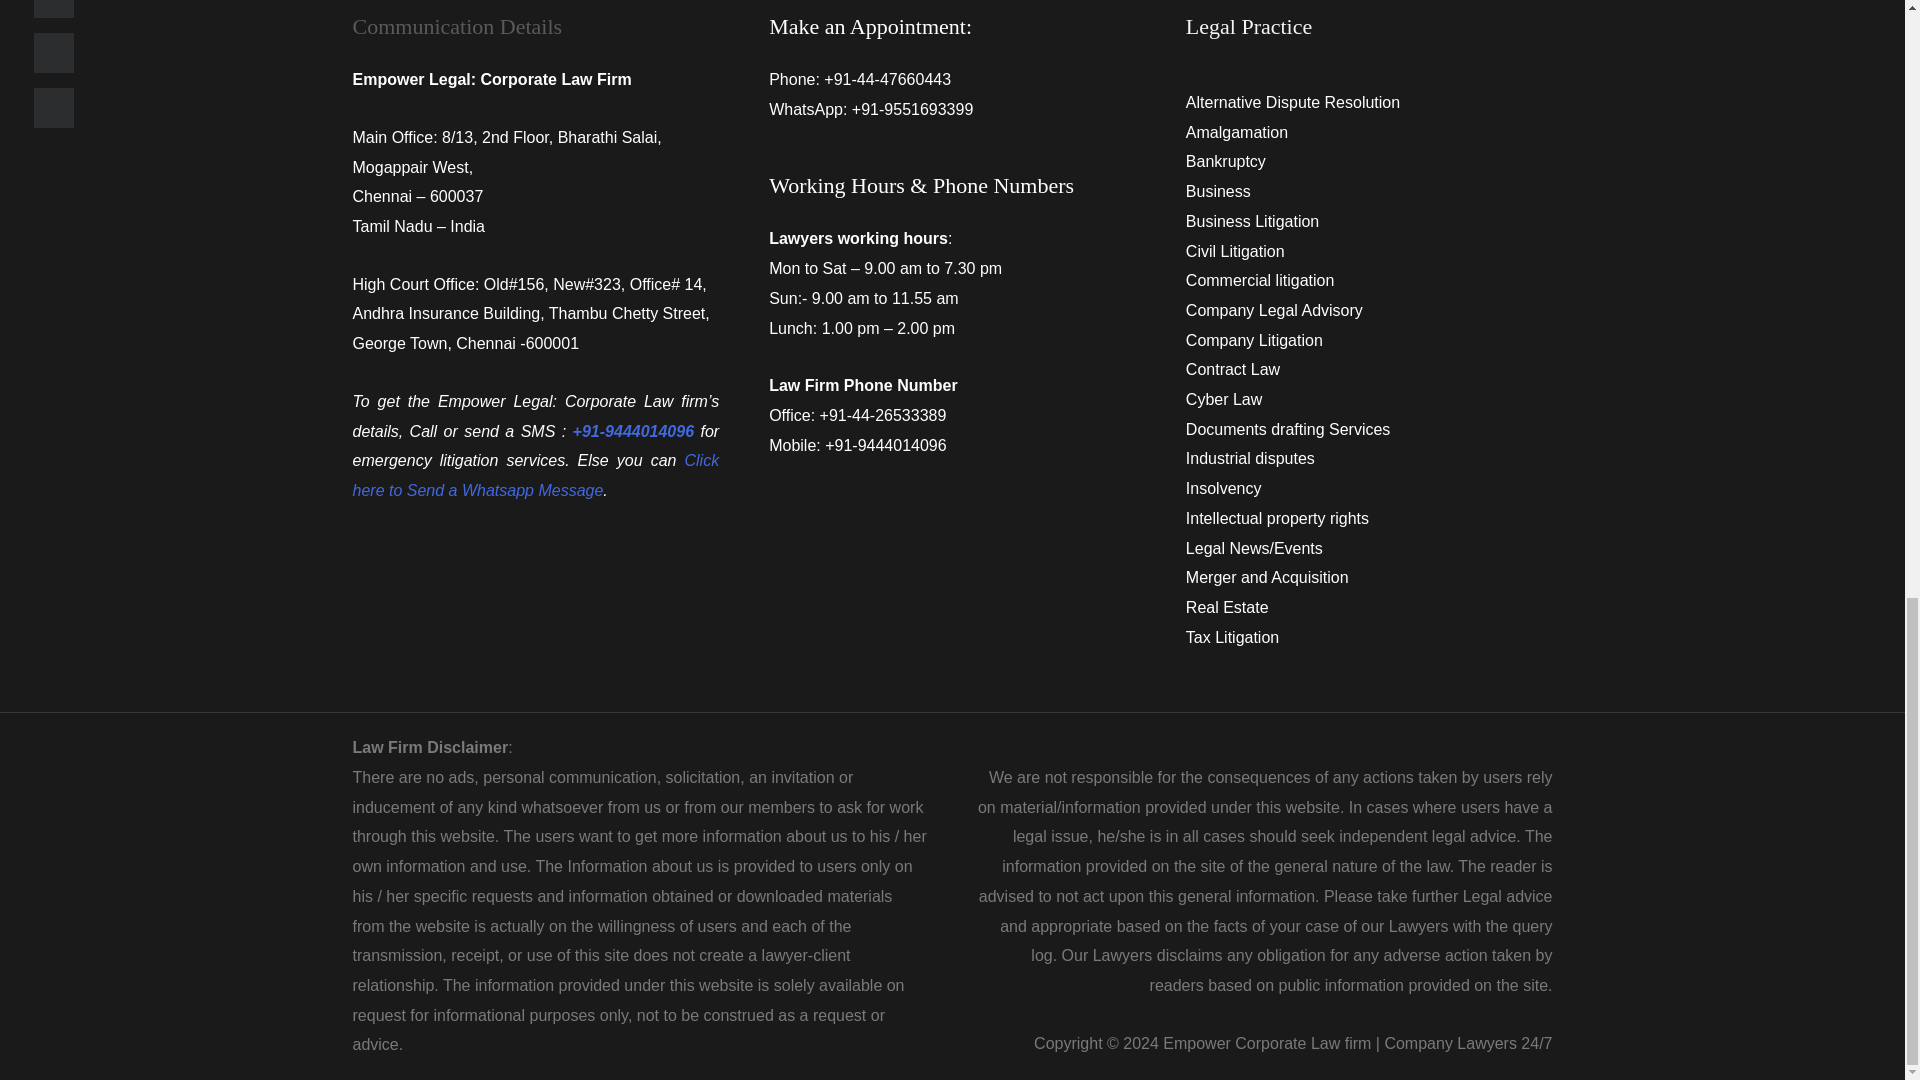  What do you see at coordinates (1218, 190) in the screenshot?
I see `Business` at bounding box center [1218, 190].